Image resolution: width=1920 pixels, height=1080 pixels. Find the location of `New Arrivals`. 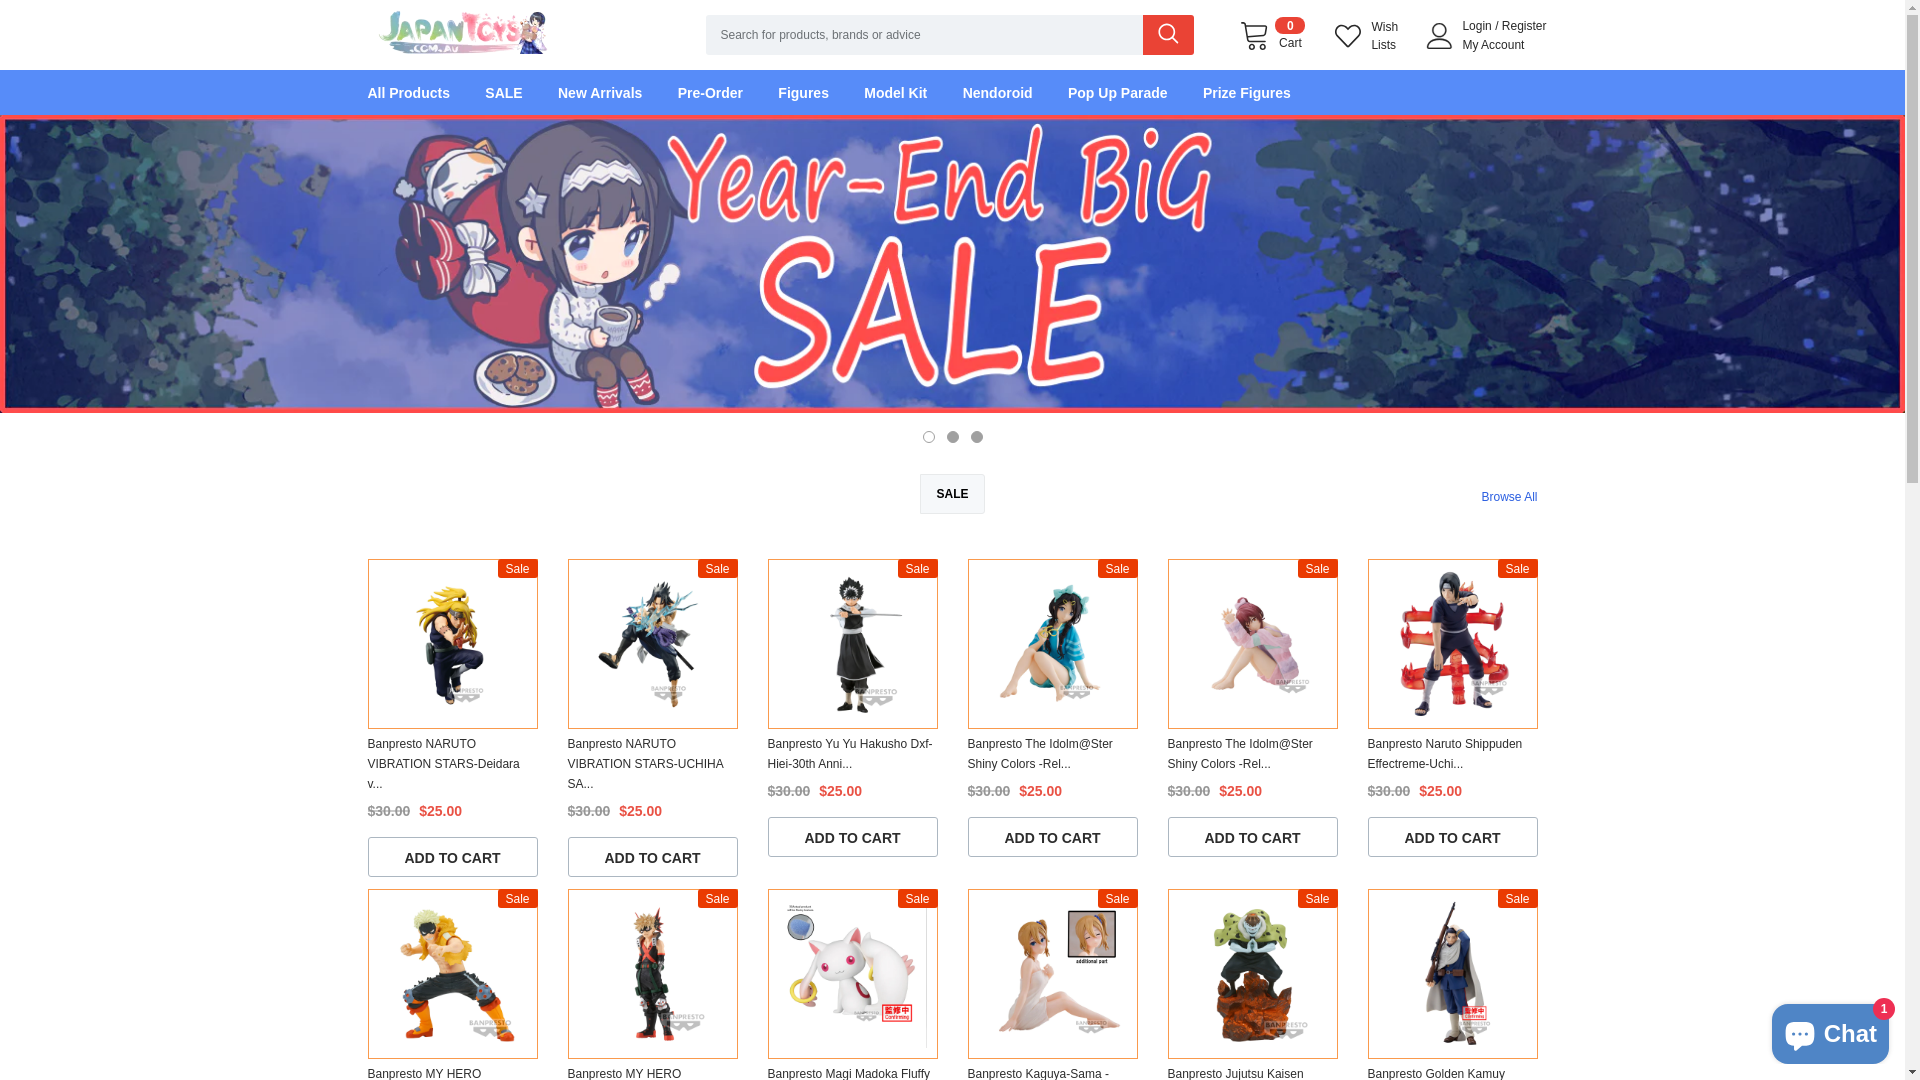

New Arrivals is located at coordinates (616, 92).